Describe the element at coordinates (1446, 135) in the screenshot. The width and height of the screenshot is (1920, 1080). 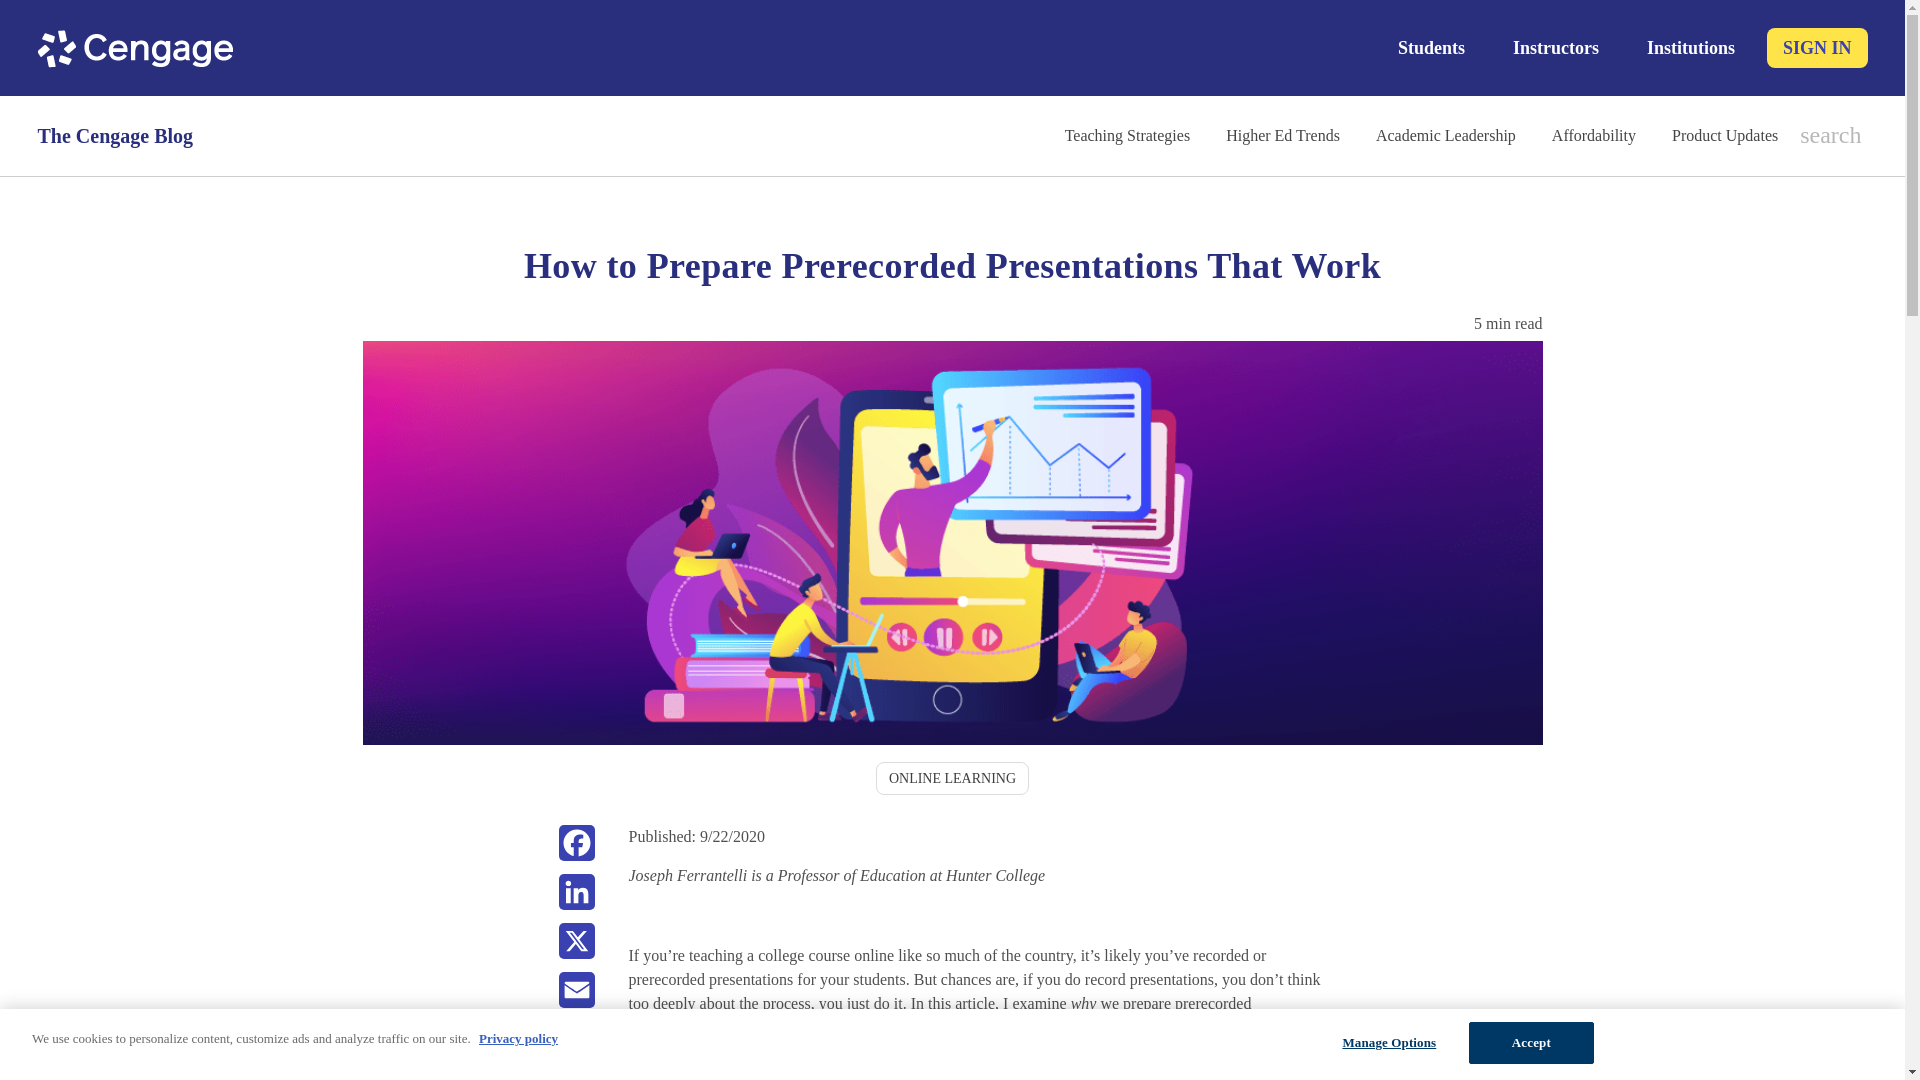
I see `Academic Leadership` at that location.